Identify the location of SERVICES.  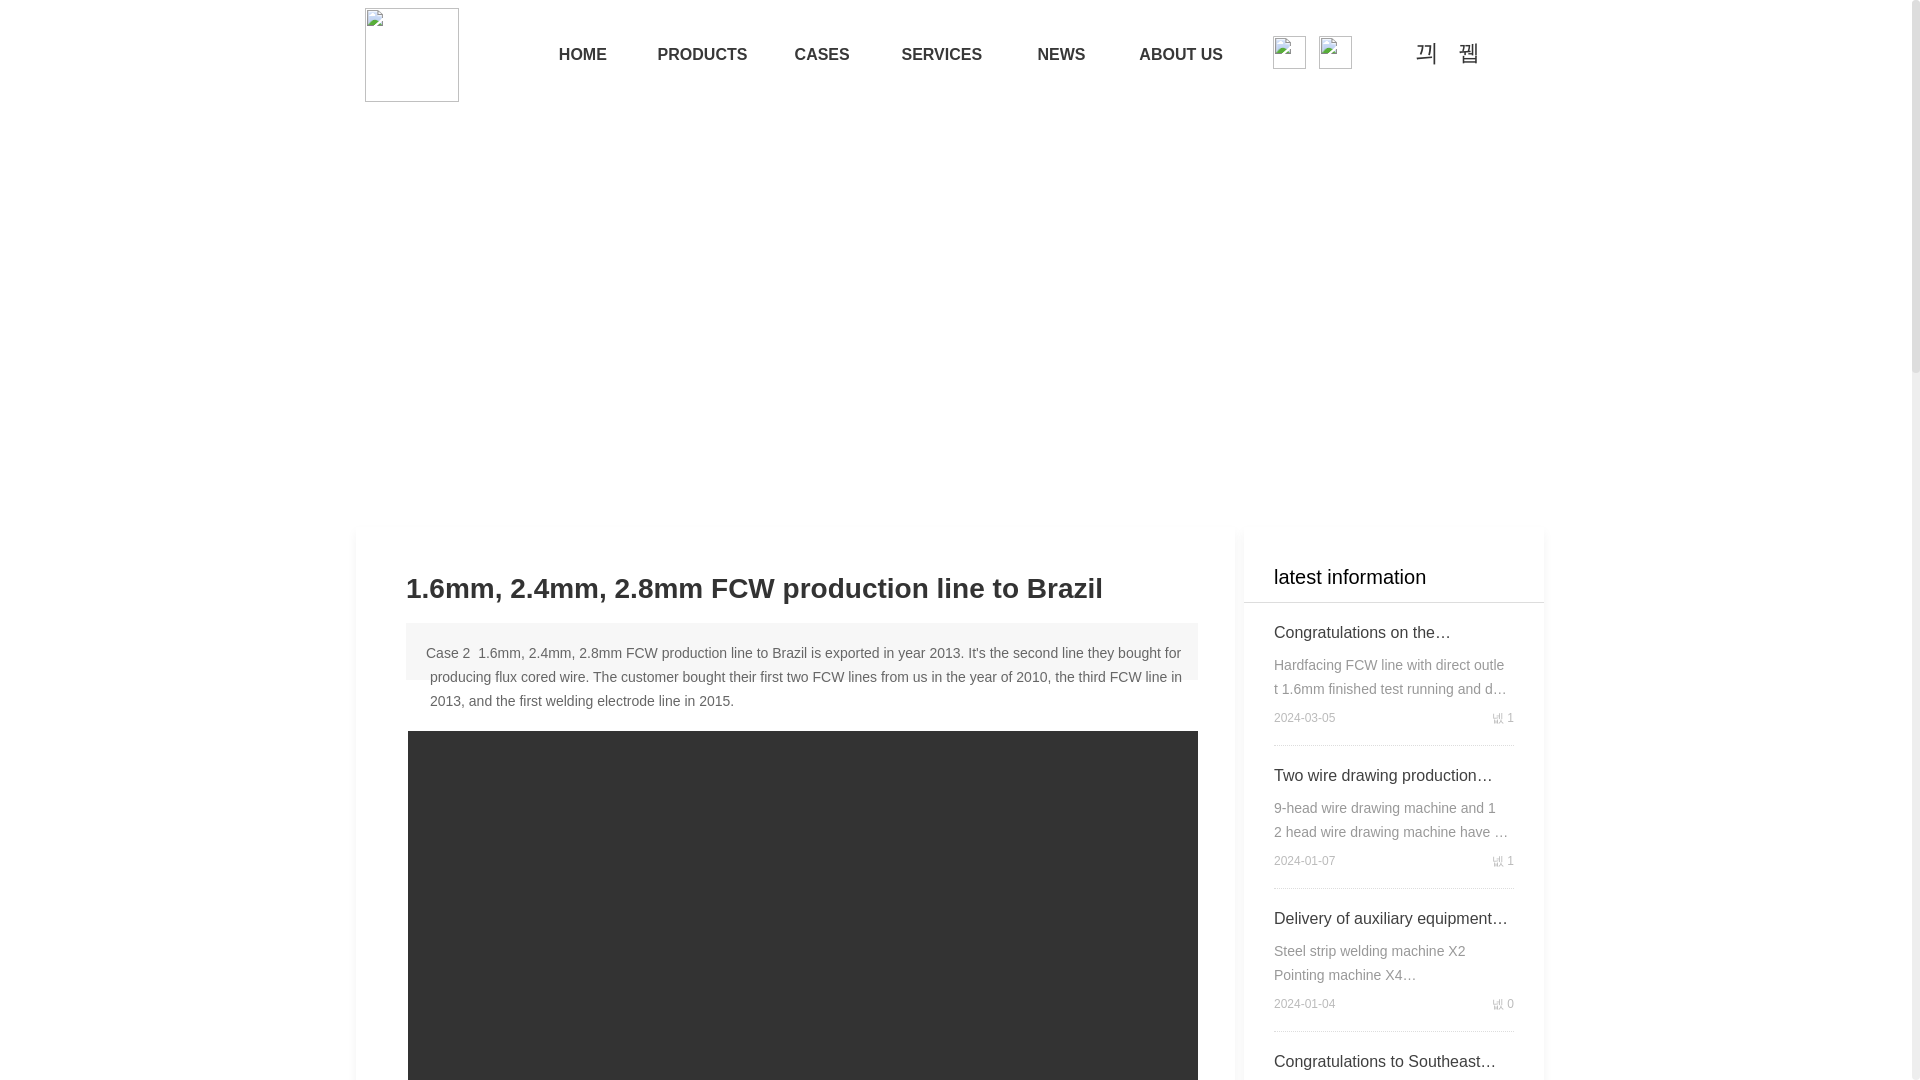
(942, 54).